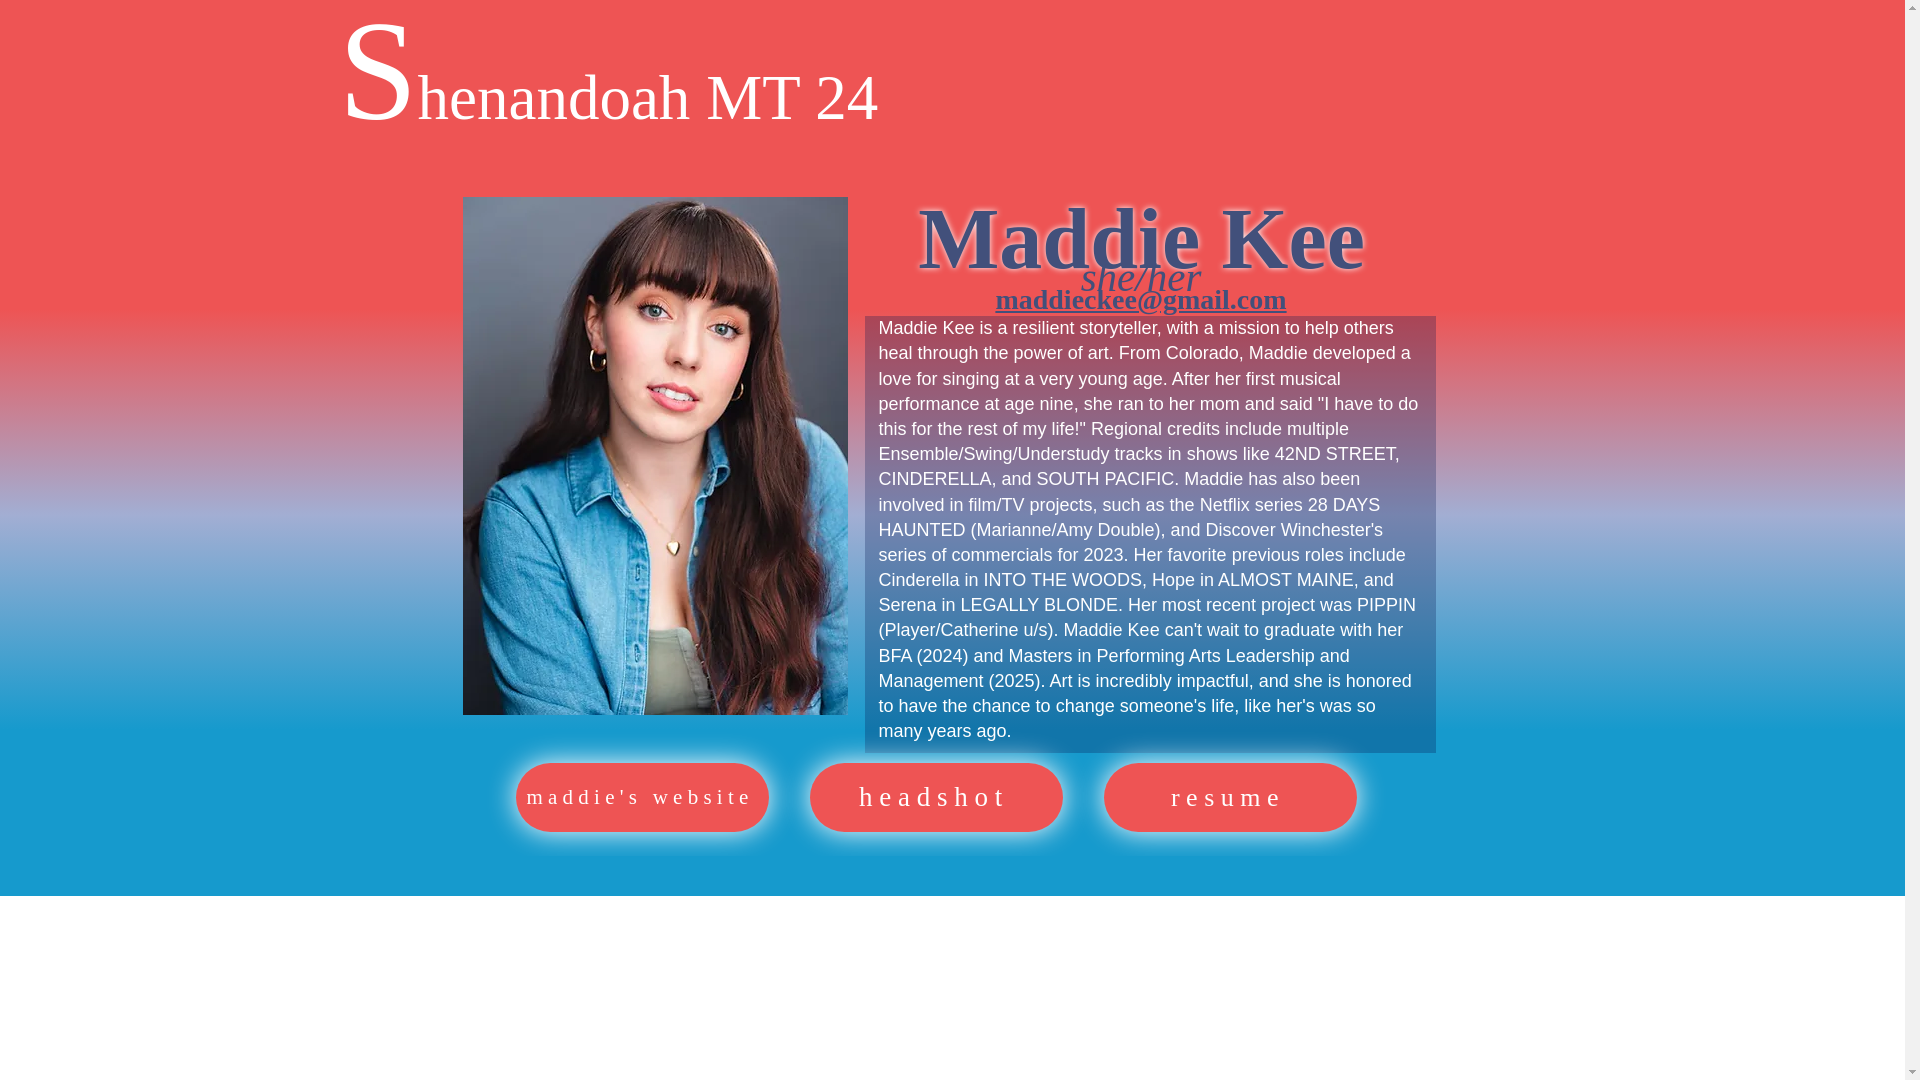 This screenshot has width=1920, height=1080. I want to click on resume, so click(1230, 796).